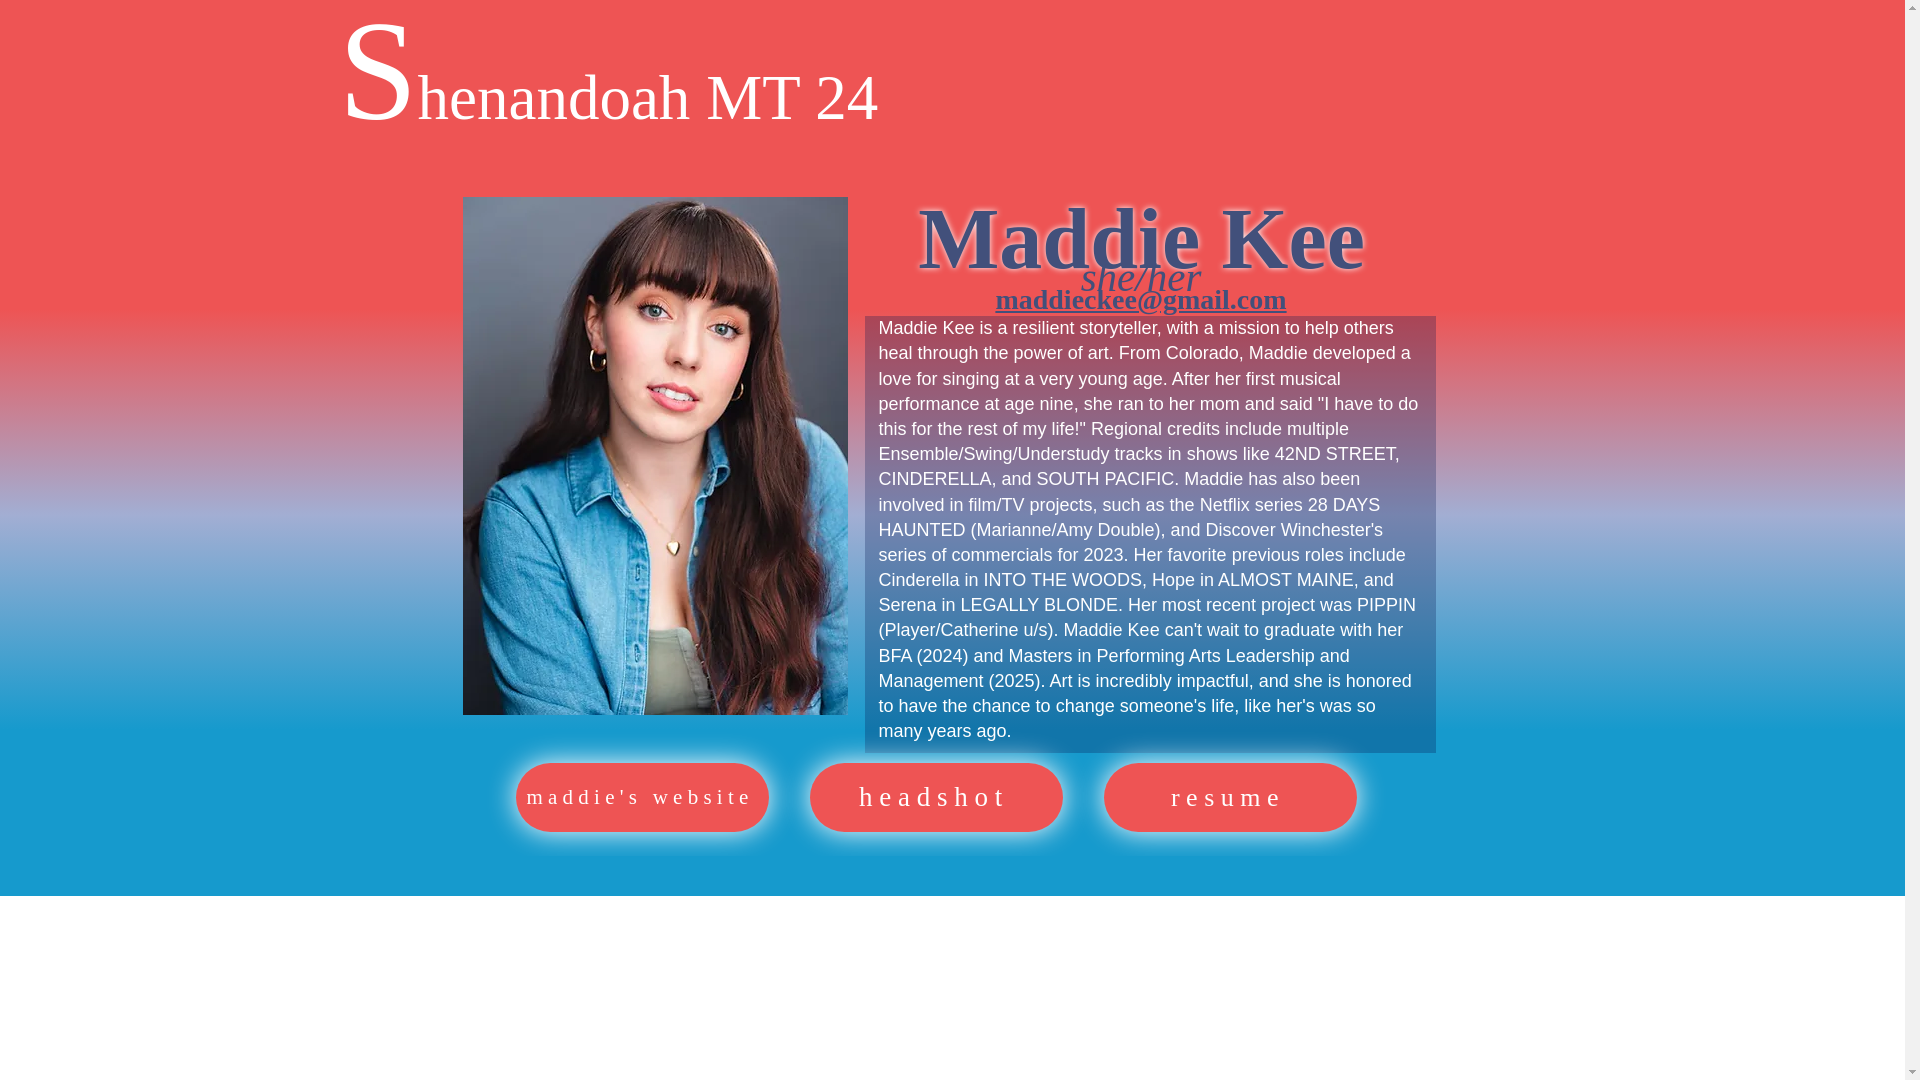 This screenshot has width=1920, height=1080. I want to click on resume, so click(1230, 796).